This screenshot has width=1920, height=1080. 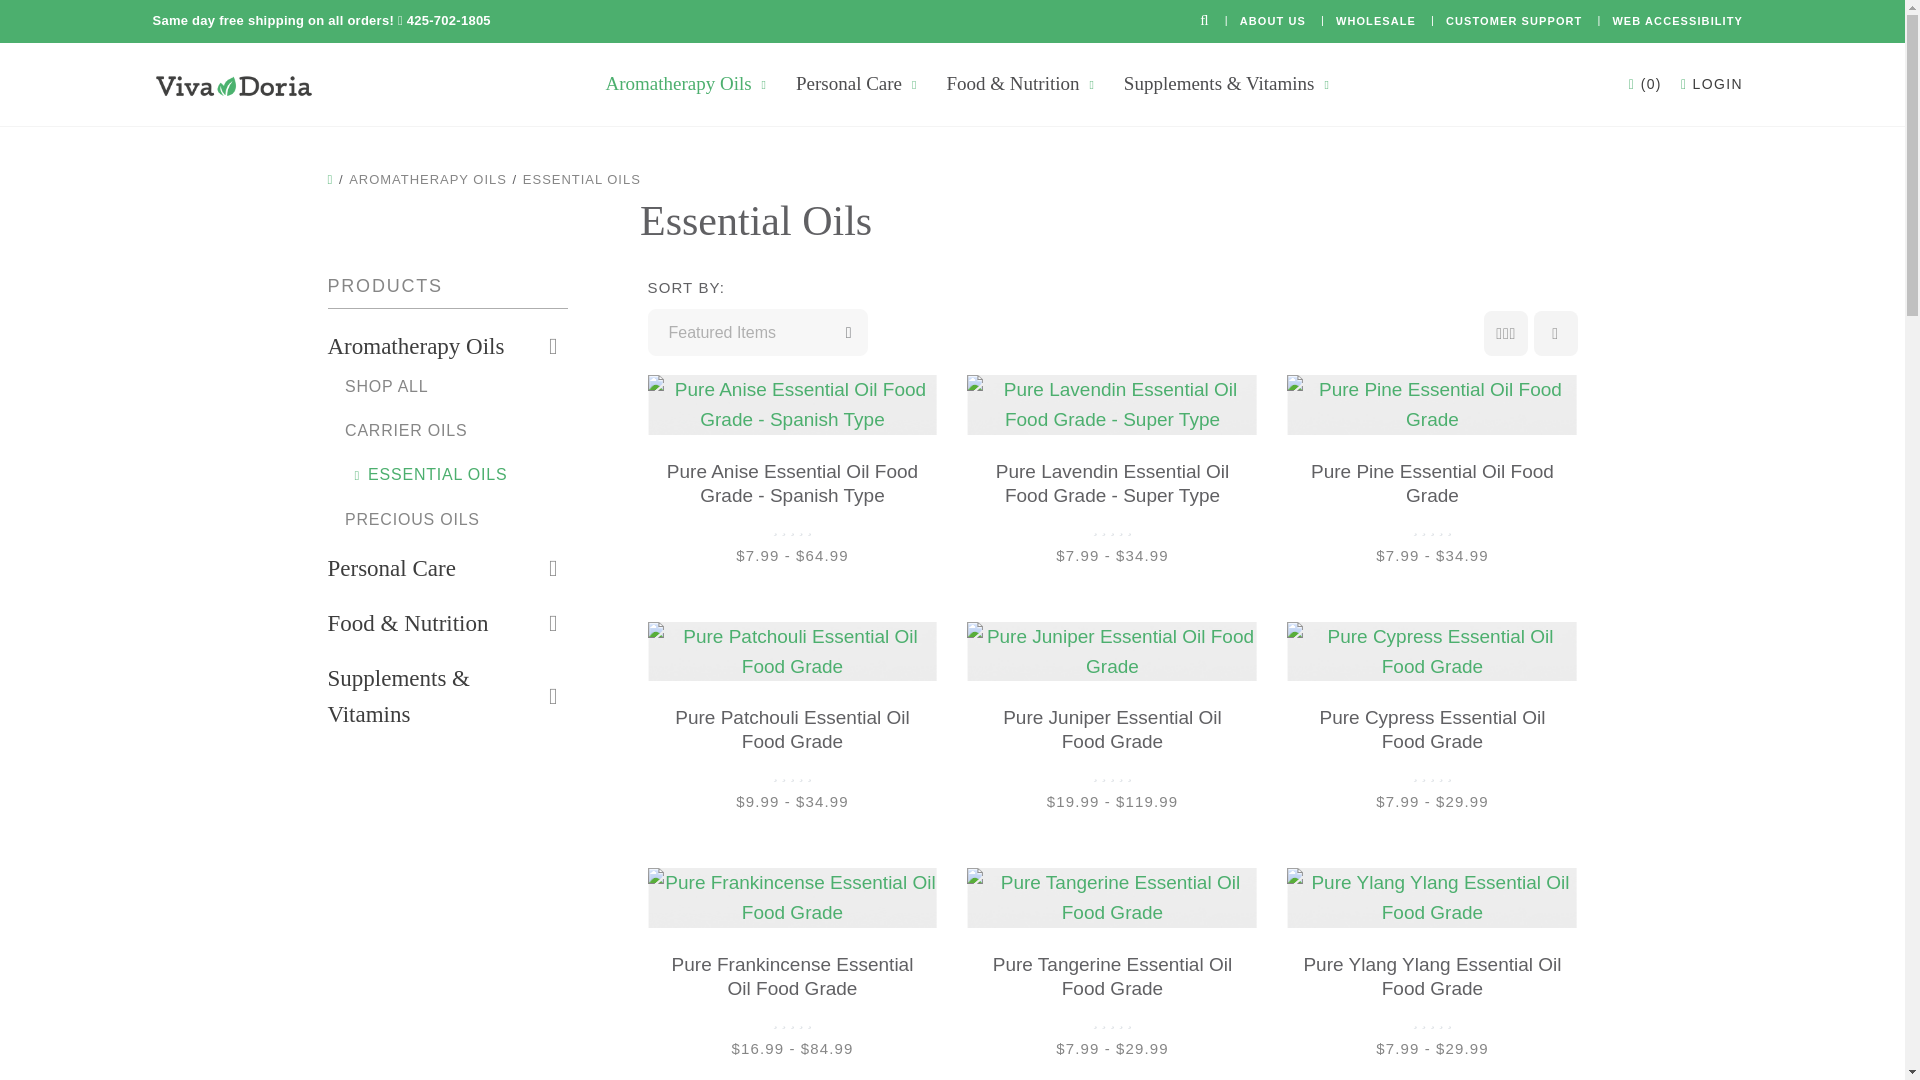 What do you see at coordinates (404, 519) in the screenshot?
I see `Precious Oils` at bounding box center [404, 519].